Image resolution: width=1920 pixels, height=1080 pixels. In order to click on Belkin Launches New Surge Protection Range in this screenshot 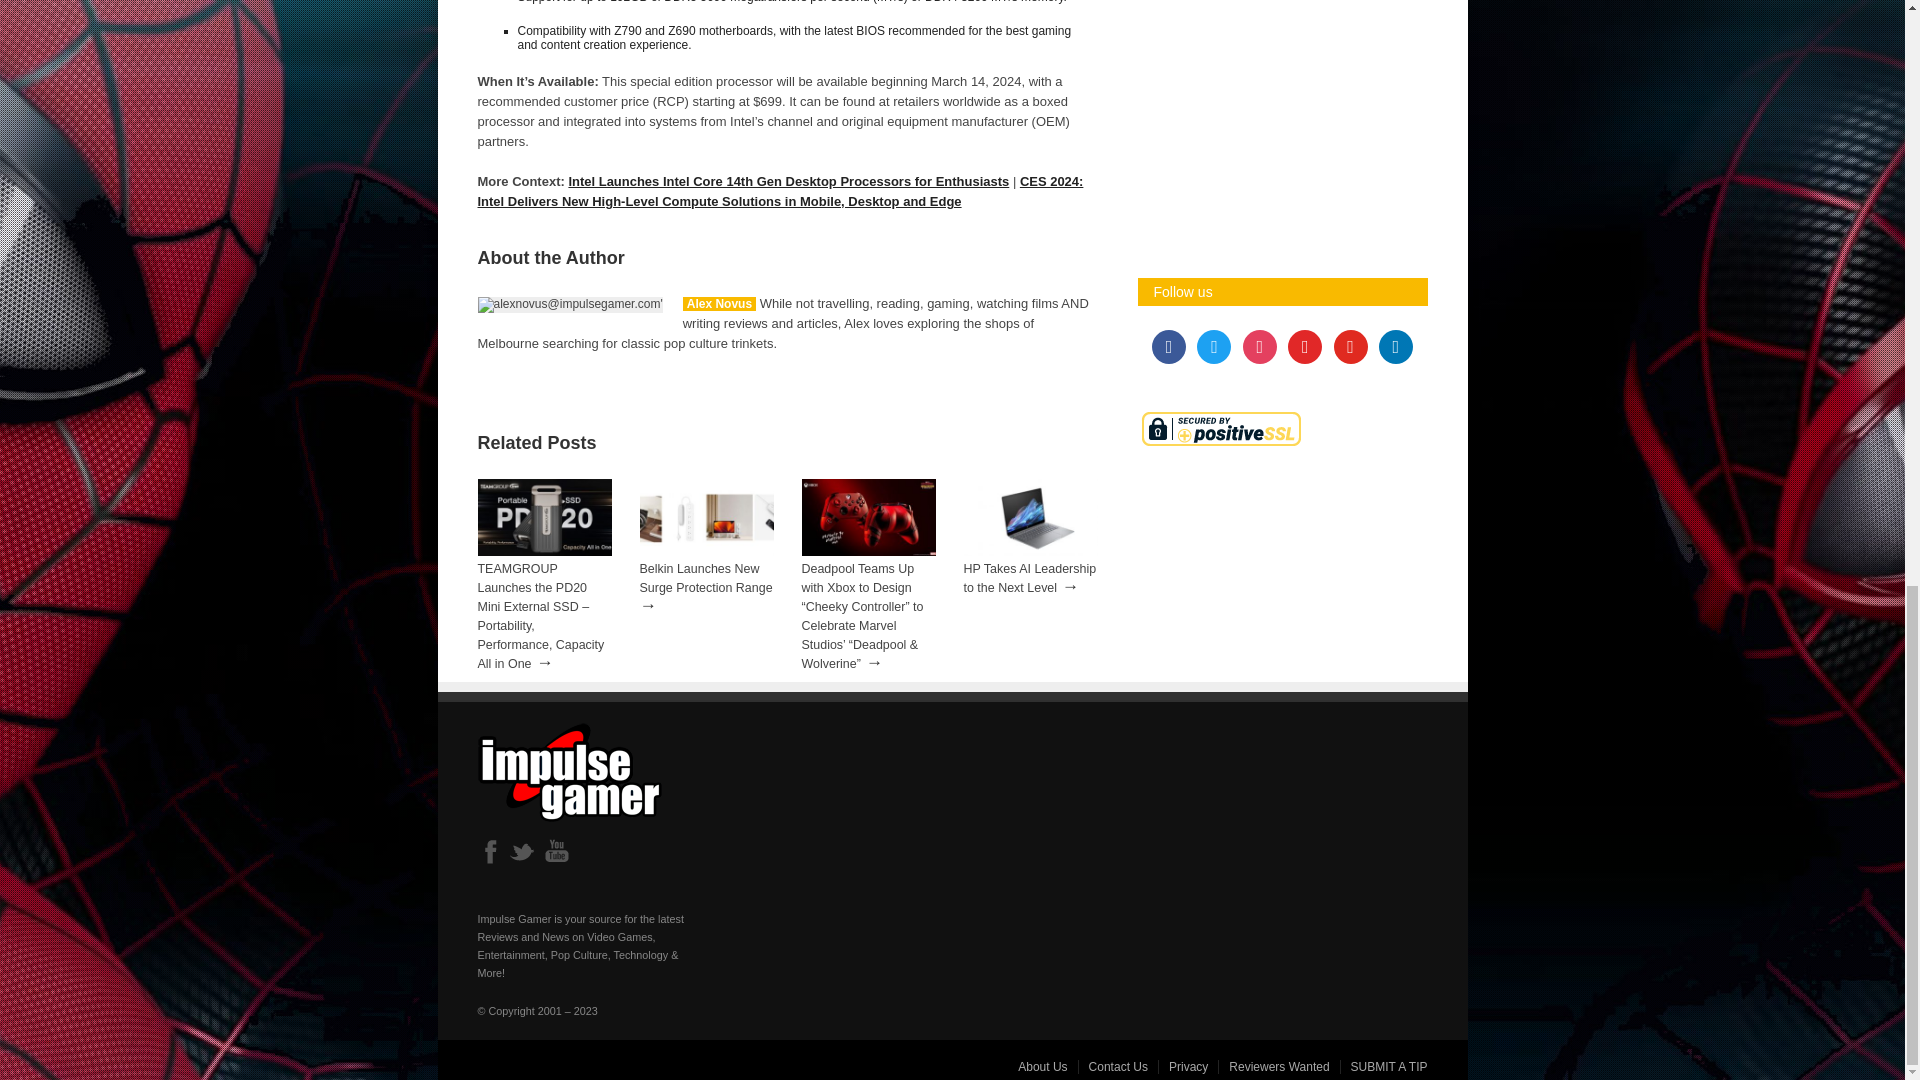, I will do `click(706, 552)`.